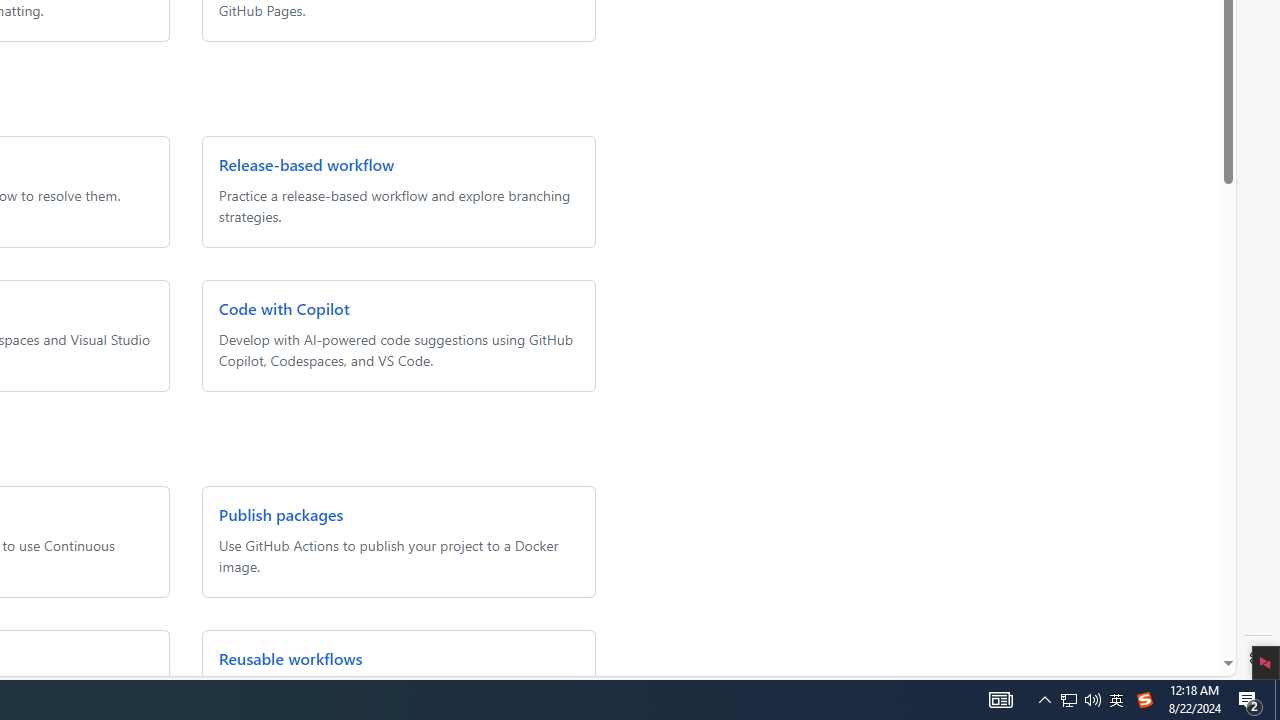 The image size is (1280, 720). I want to click on Release-based workflow, so click(306, 164).